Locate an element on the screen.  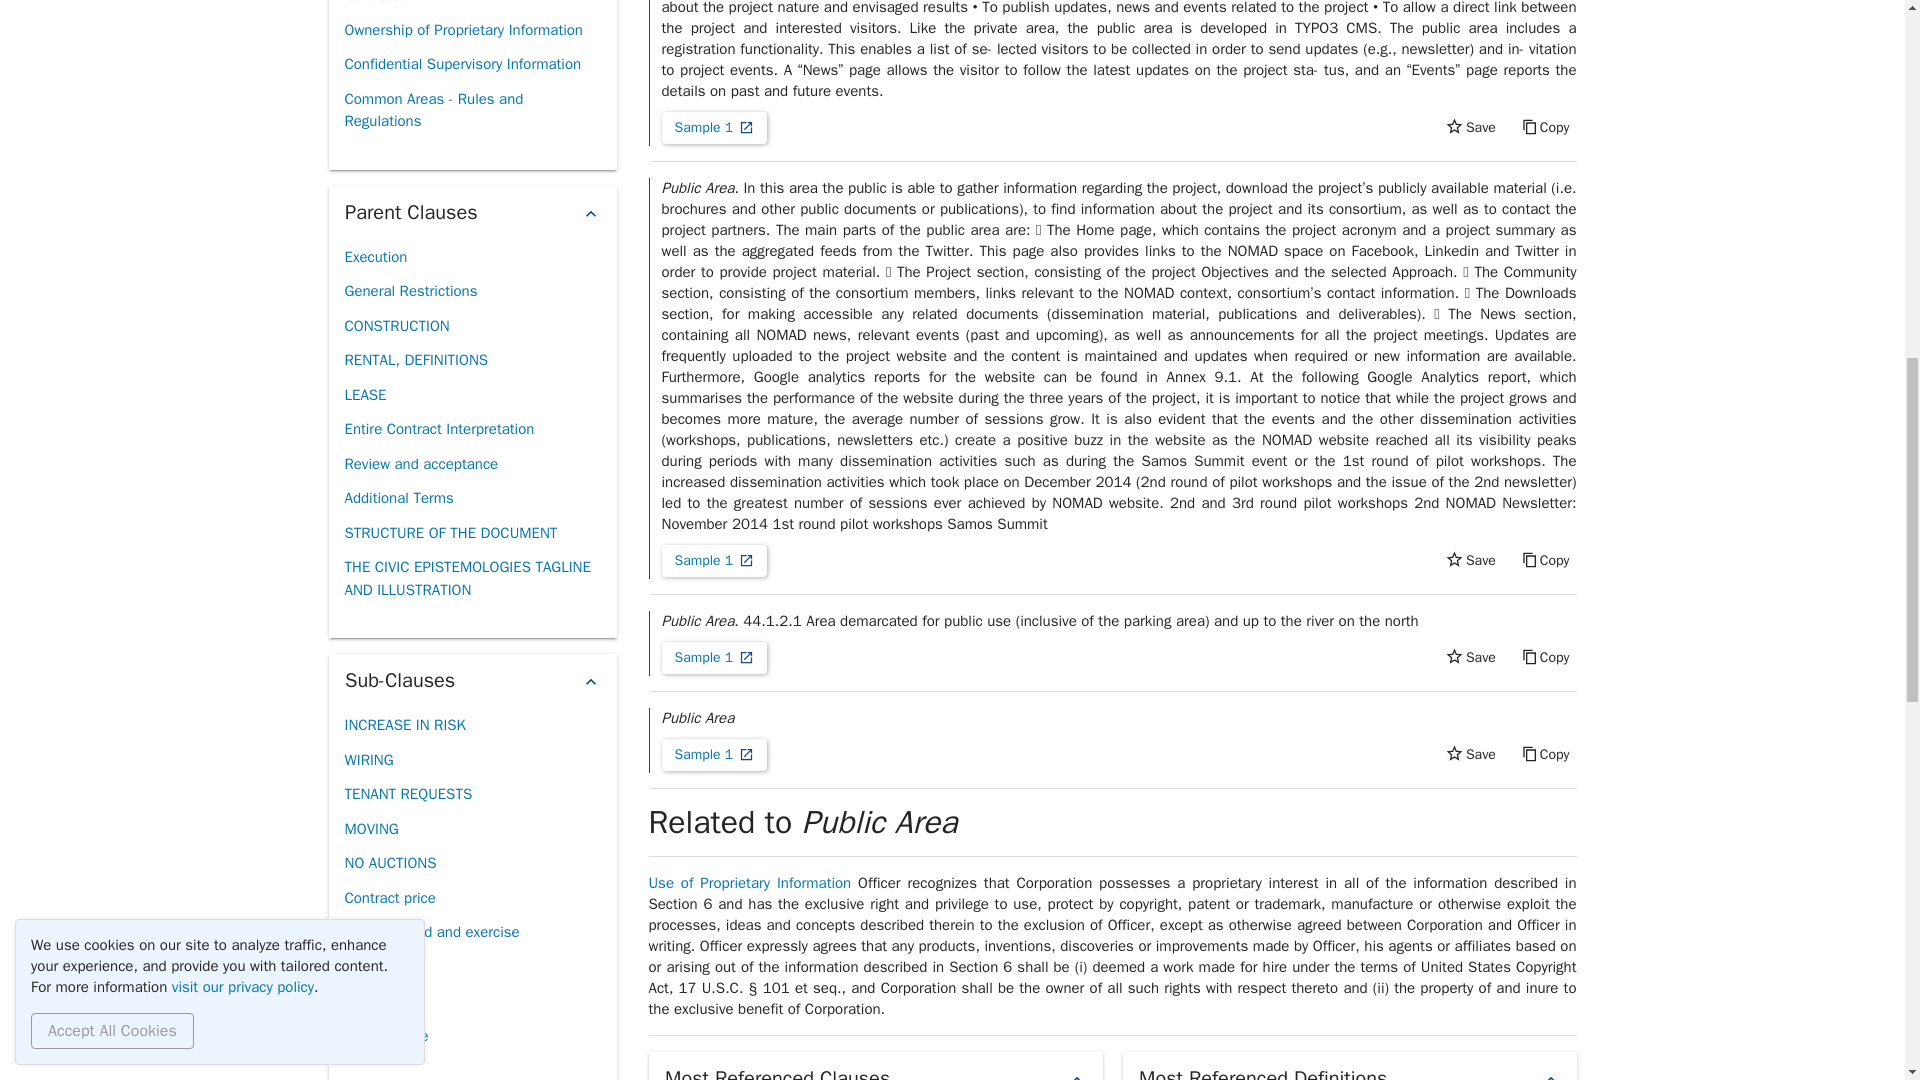
CONSTRUCTION is located at coordinates (396, 326).